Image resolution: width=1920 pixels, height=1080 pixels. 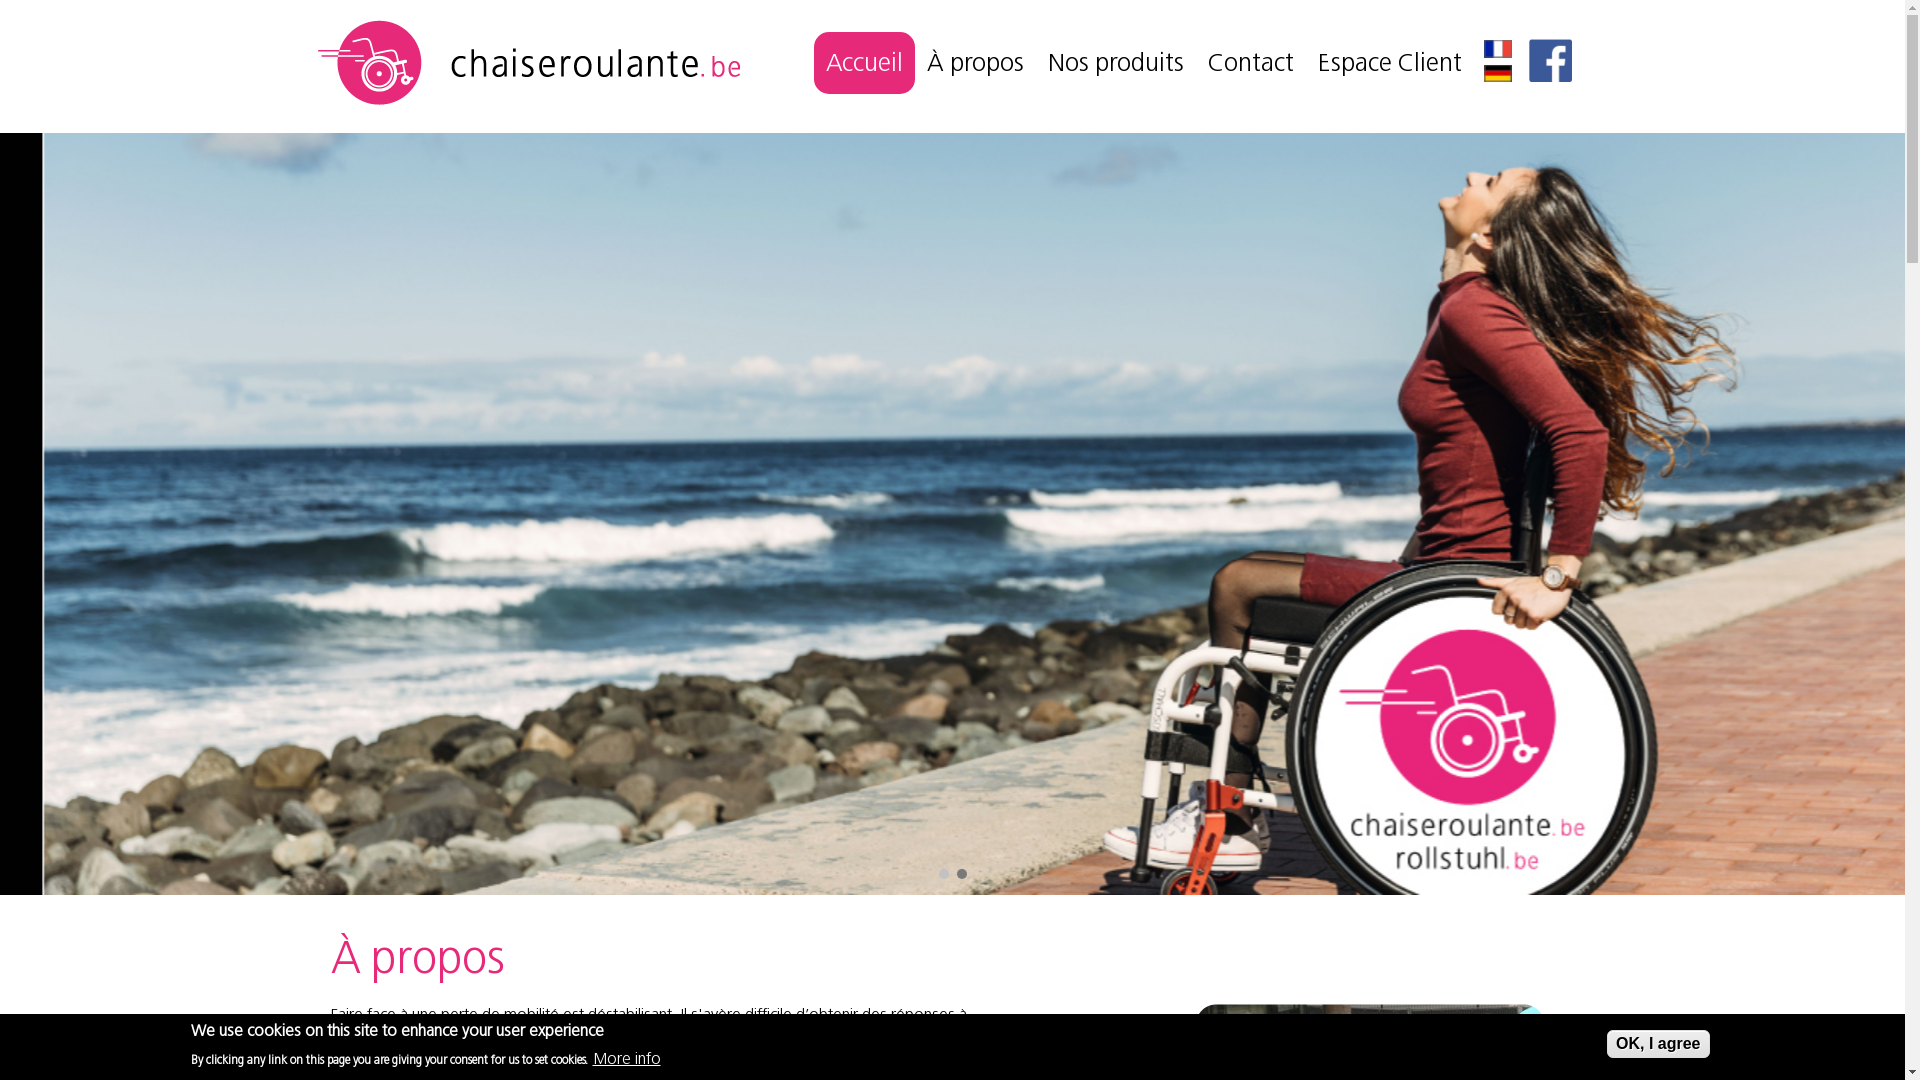 What do you see at coordinates (864, 62) in the screenshot?
I see `Accueil` at bounding box center [864, 62].